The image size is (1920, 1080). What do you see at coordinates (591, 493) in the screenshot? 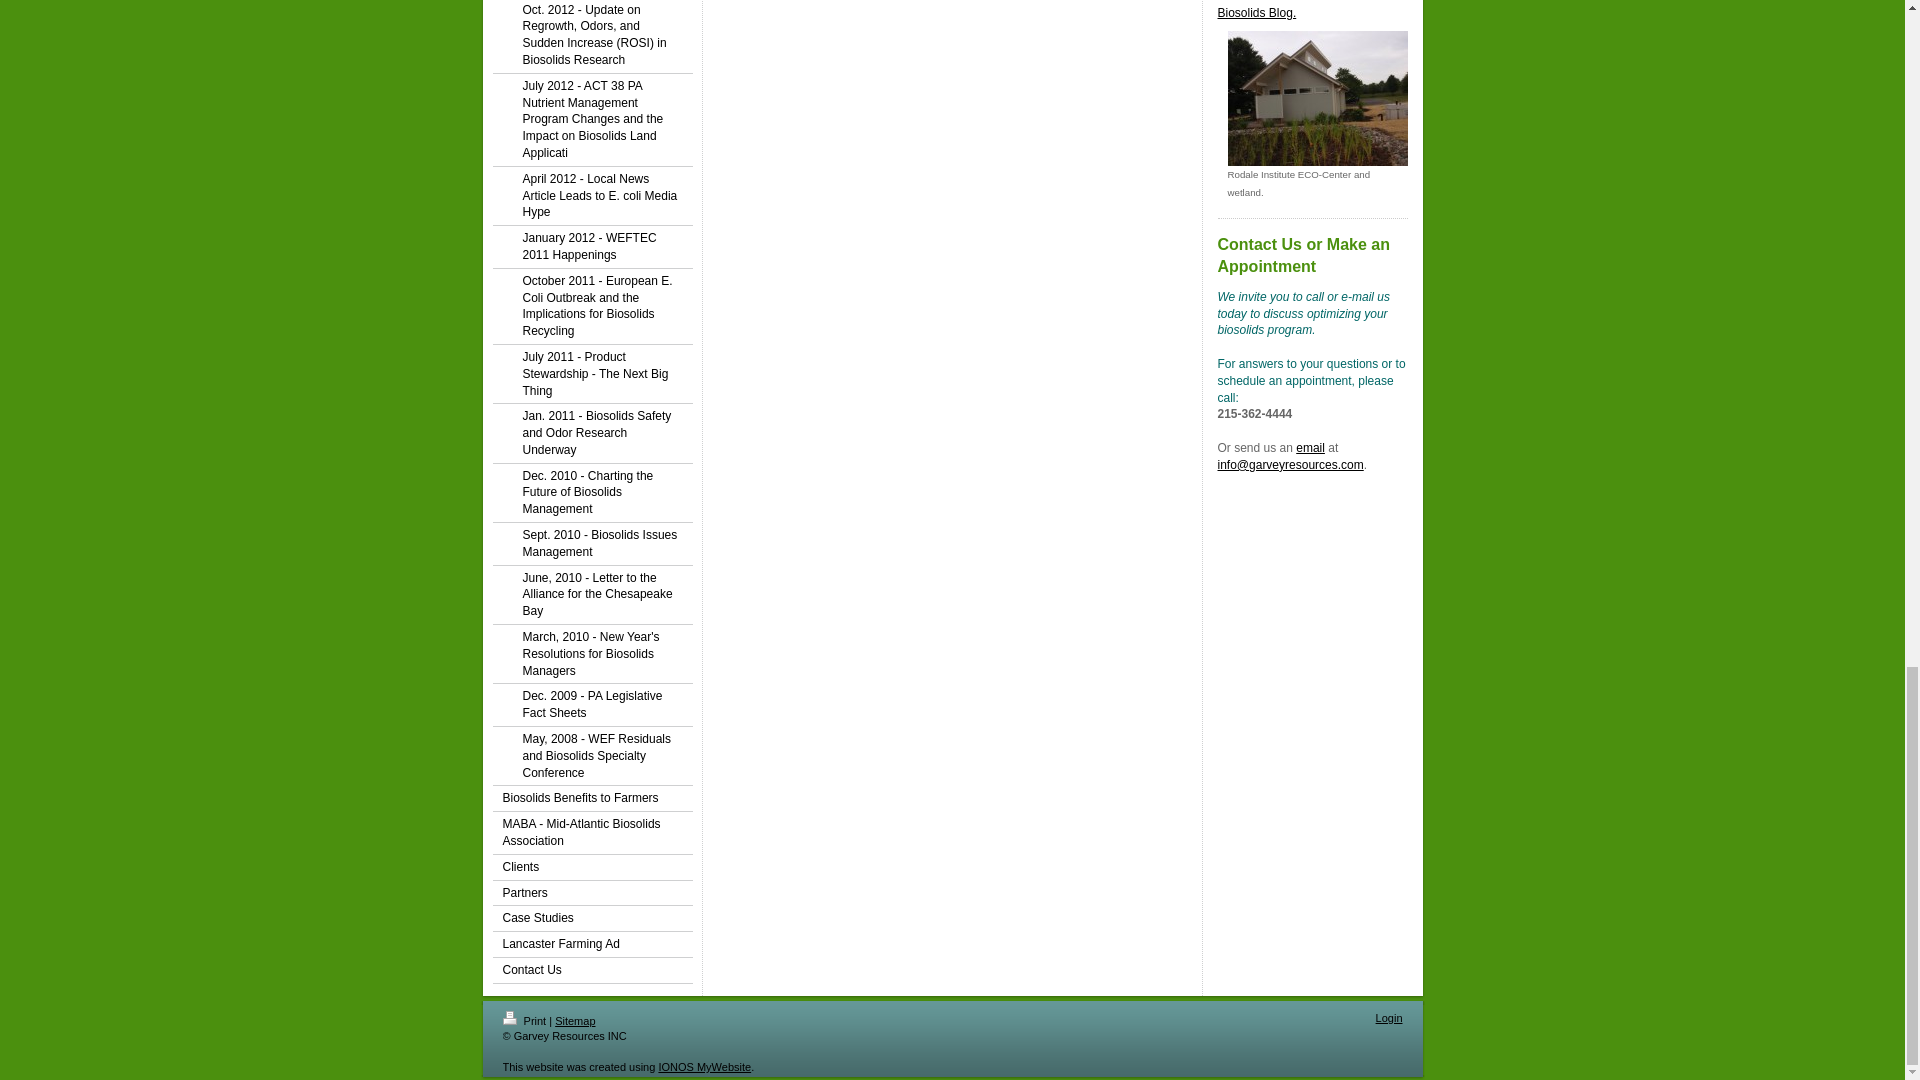
I see `Dec. 2010 - Charting the Future of Biosolids Management` at bounding box center [591, 493].